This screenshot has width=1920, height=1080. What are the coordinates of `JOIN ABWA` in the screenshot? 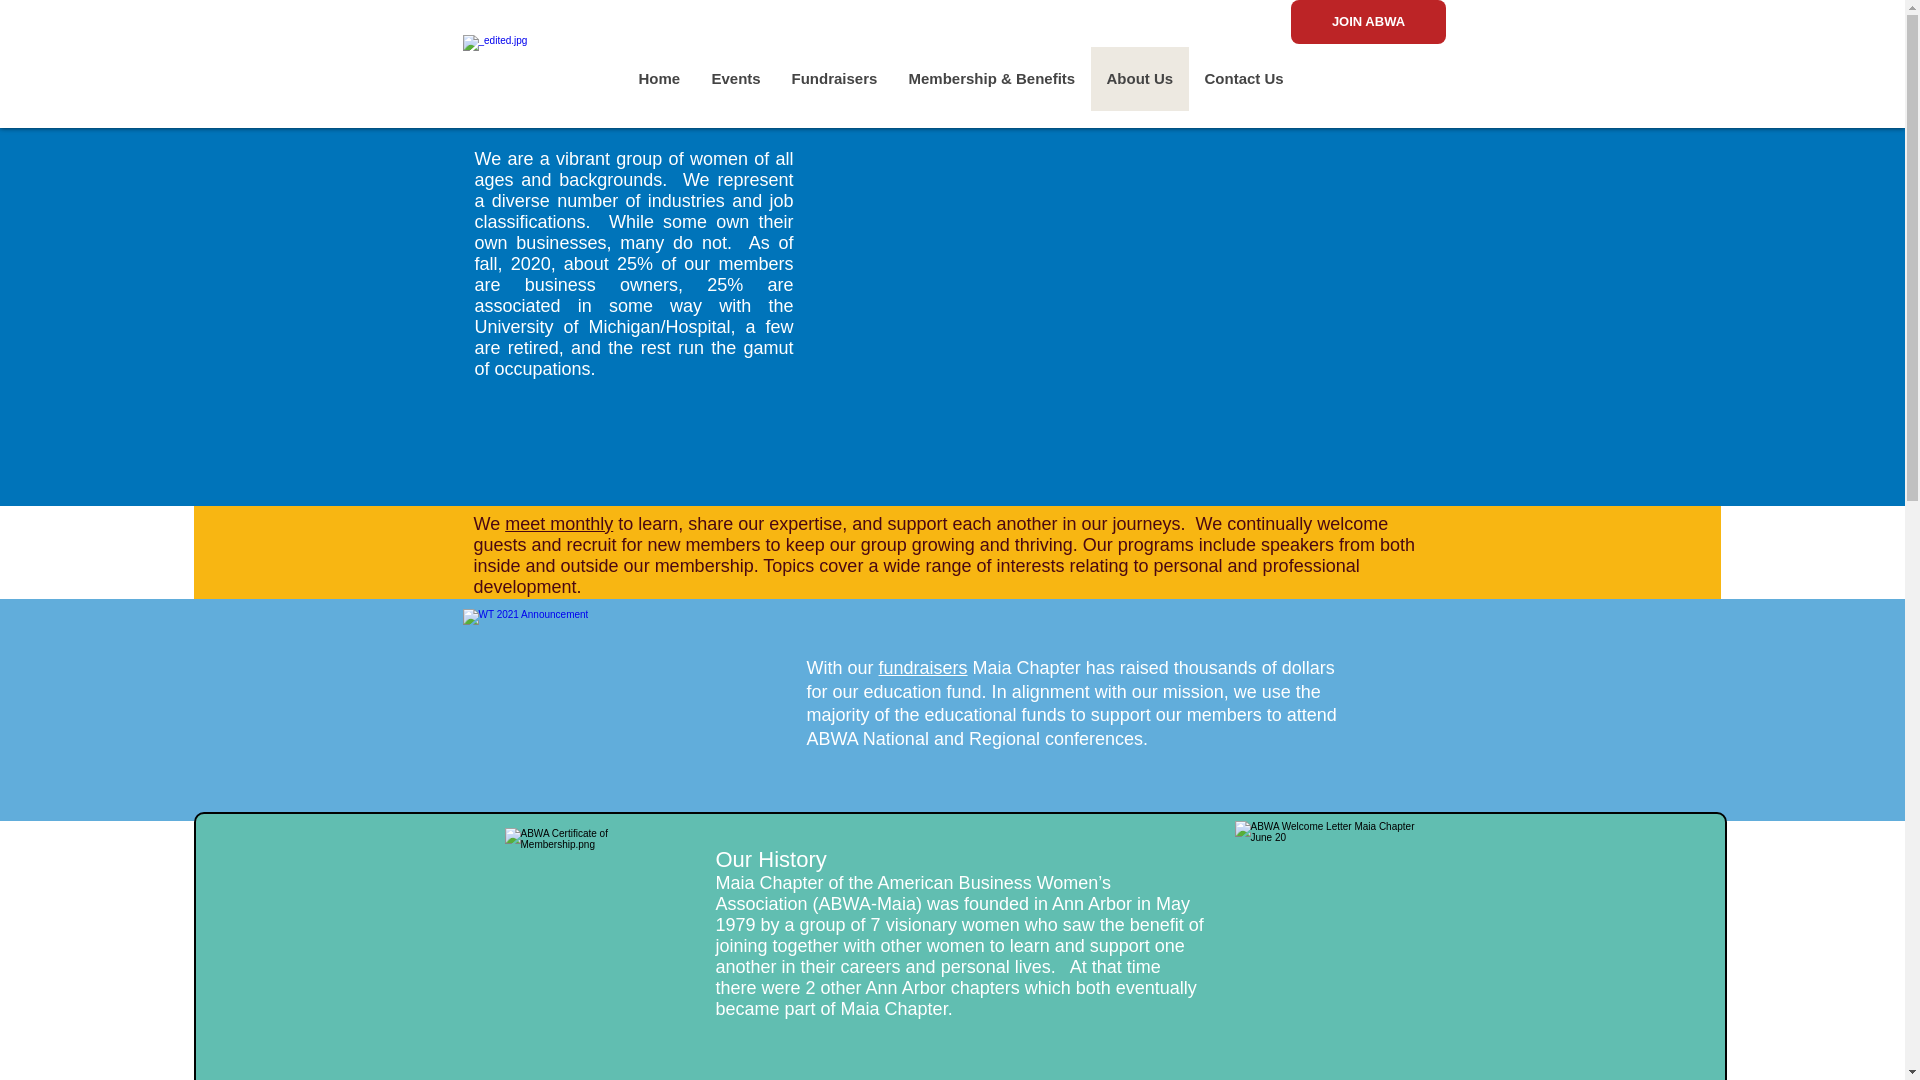 It's located at (1368, 22).